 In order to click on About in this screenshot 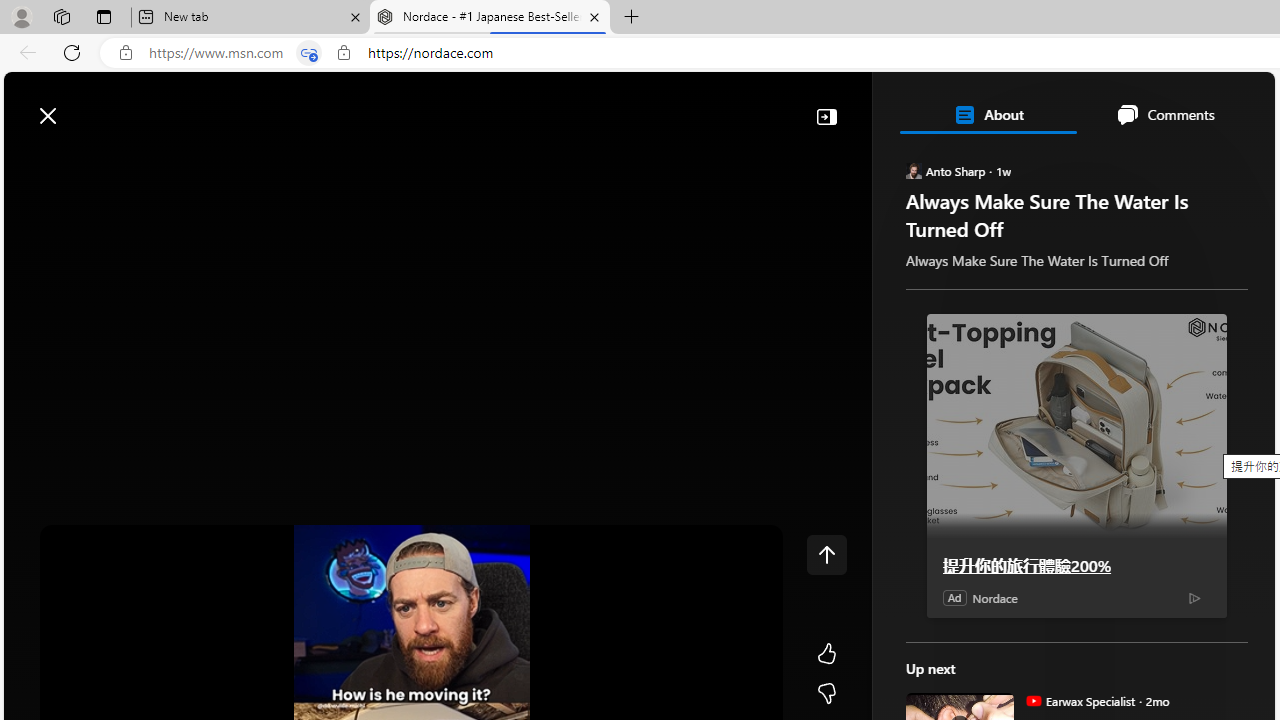, I will do `click(987, 114)`.